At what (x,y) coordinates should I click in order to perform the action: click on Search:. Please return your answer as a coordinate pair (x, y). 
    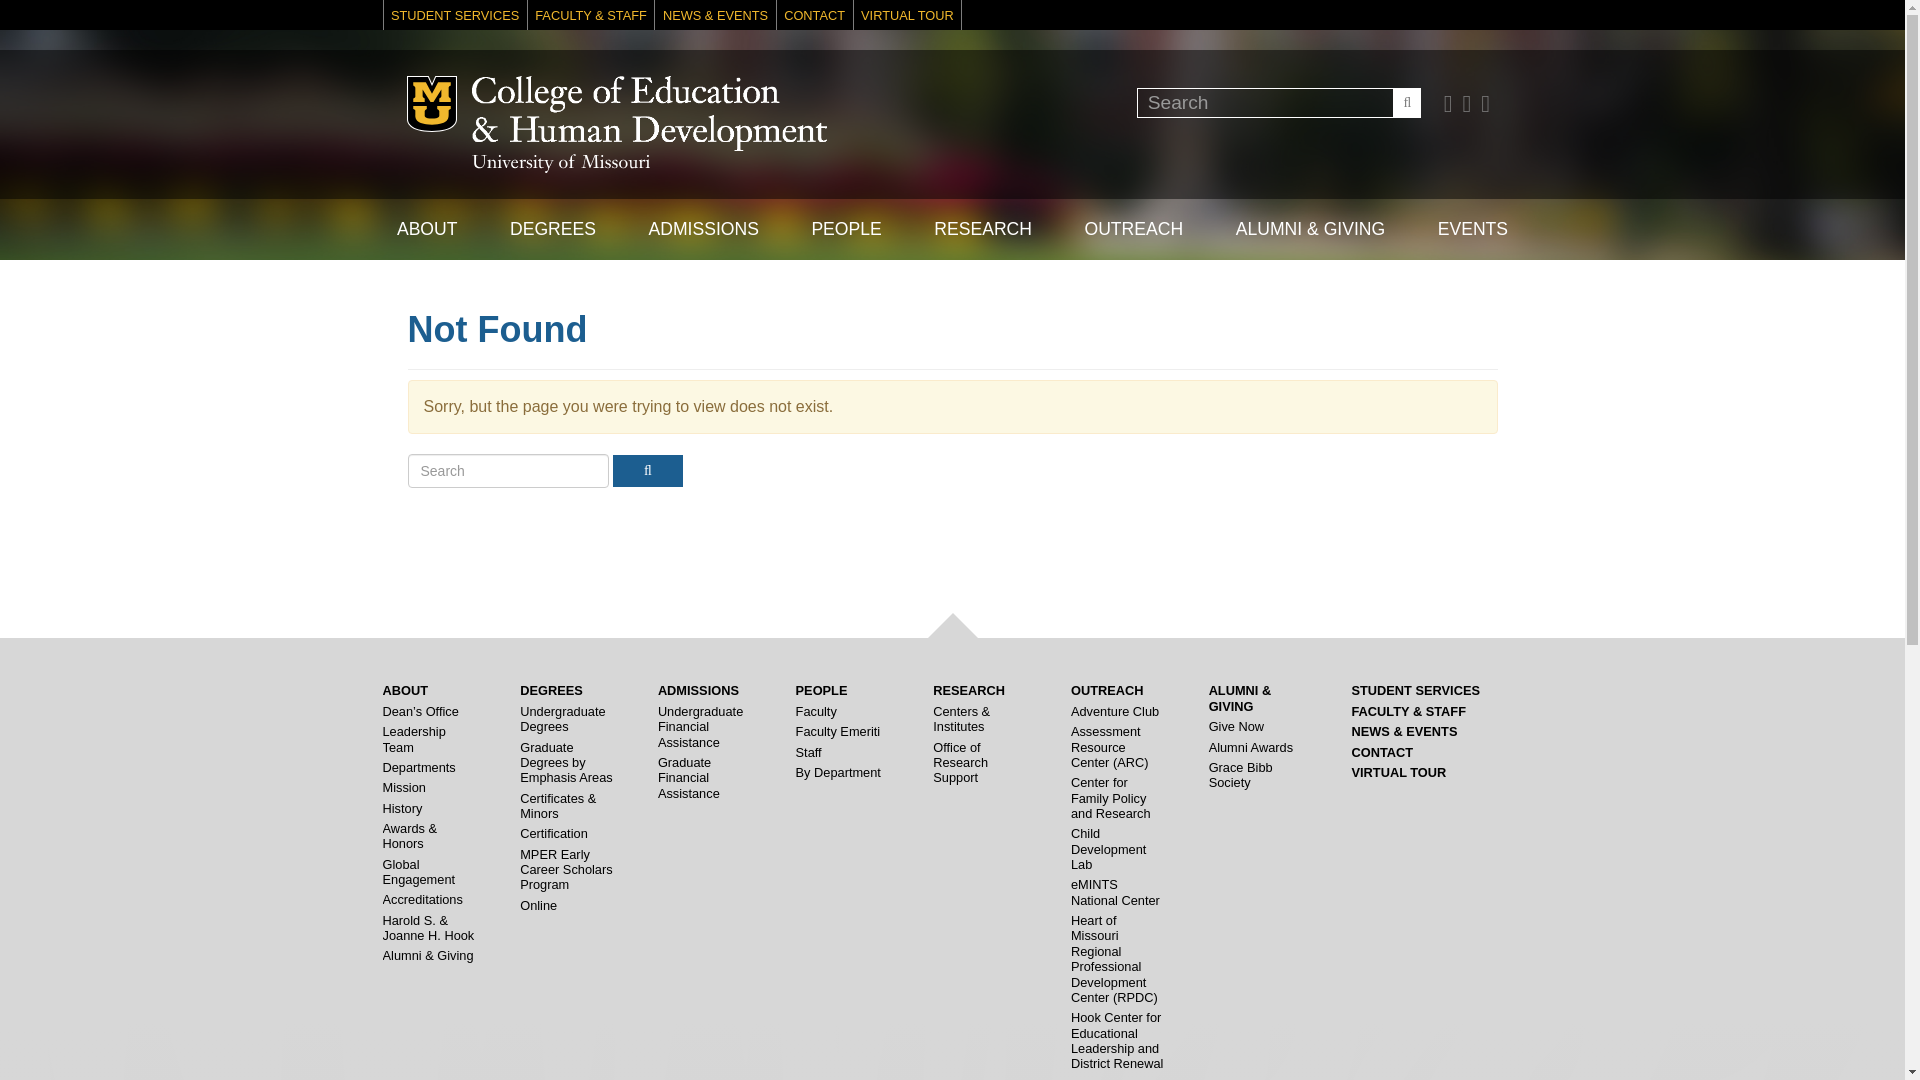
    Looking at the image, I should click on (508, 470).